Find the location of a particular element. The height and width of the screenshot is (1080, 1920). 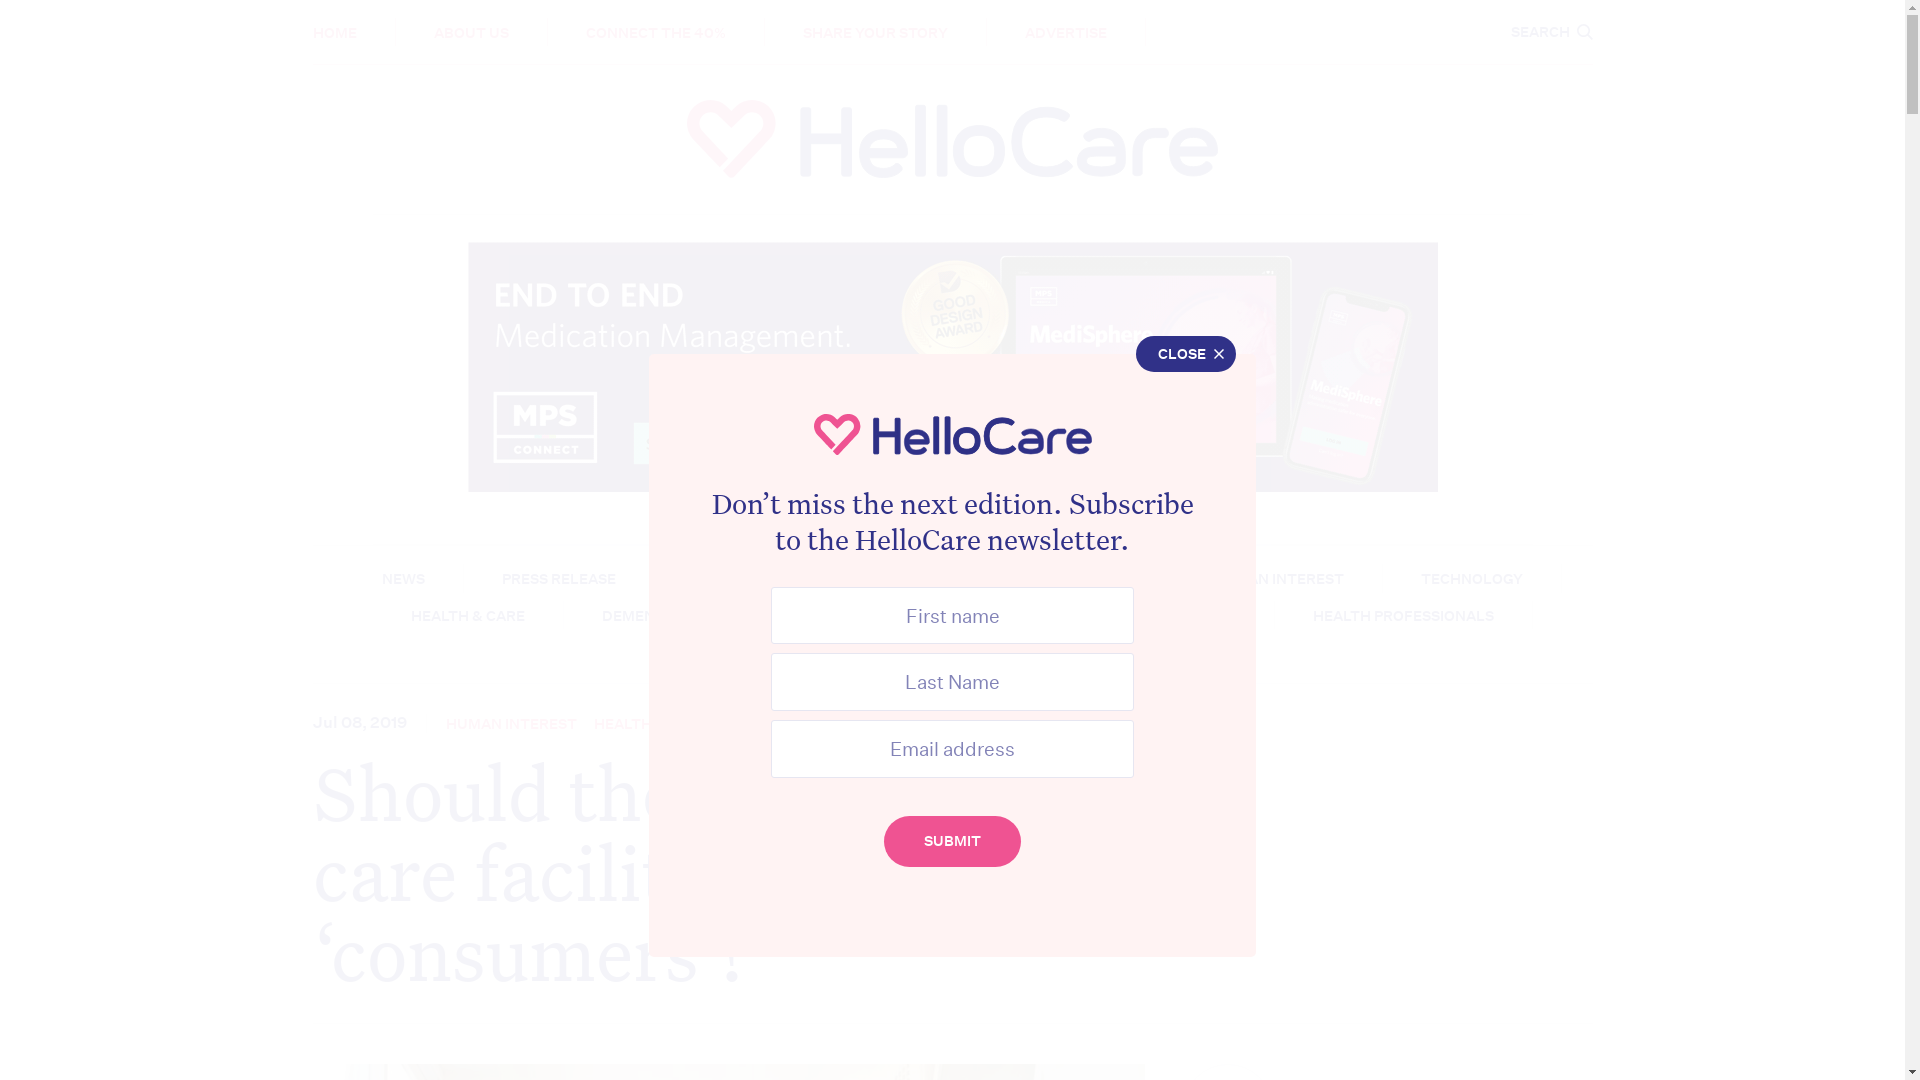

OPINION is located at coordinates (1104, 579).